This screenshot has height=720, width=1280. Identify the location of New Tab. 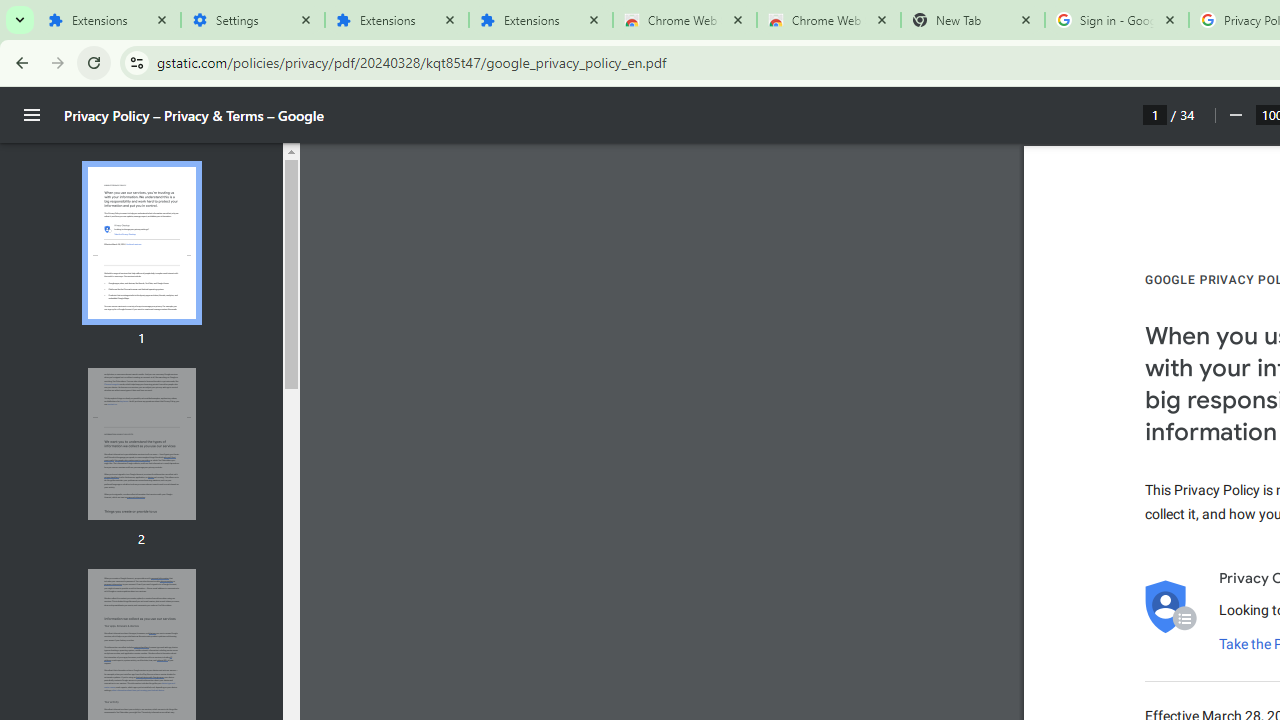
(972, 20).